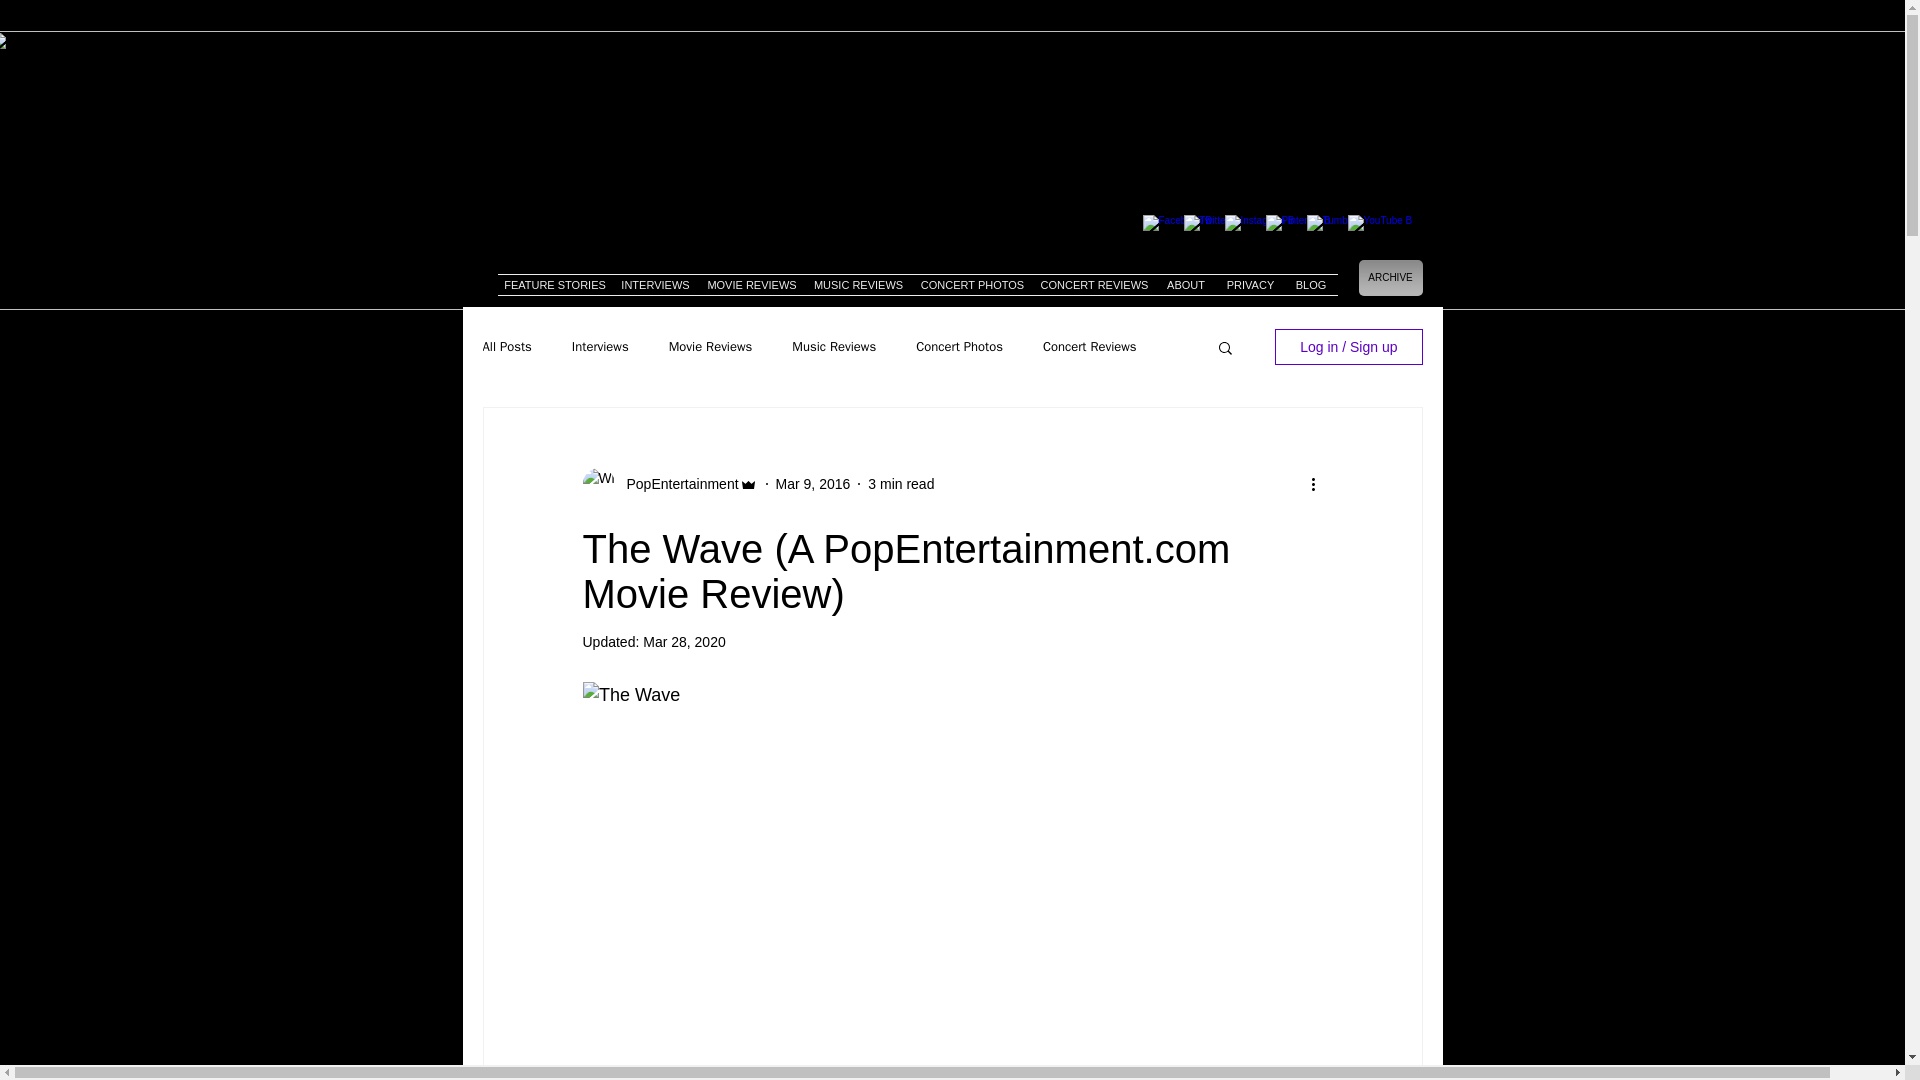 This screenshot has width=1920, height=1080. What do you see at coordinates (600, 347) in the screenshot?
I see `Interviews` at bounding box center [600, 347].